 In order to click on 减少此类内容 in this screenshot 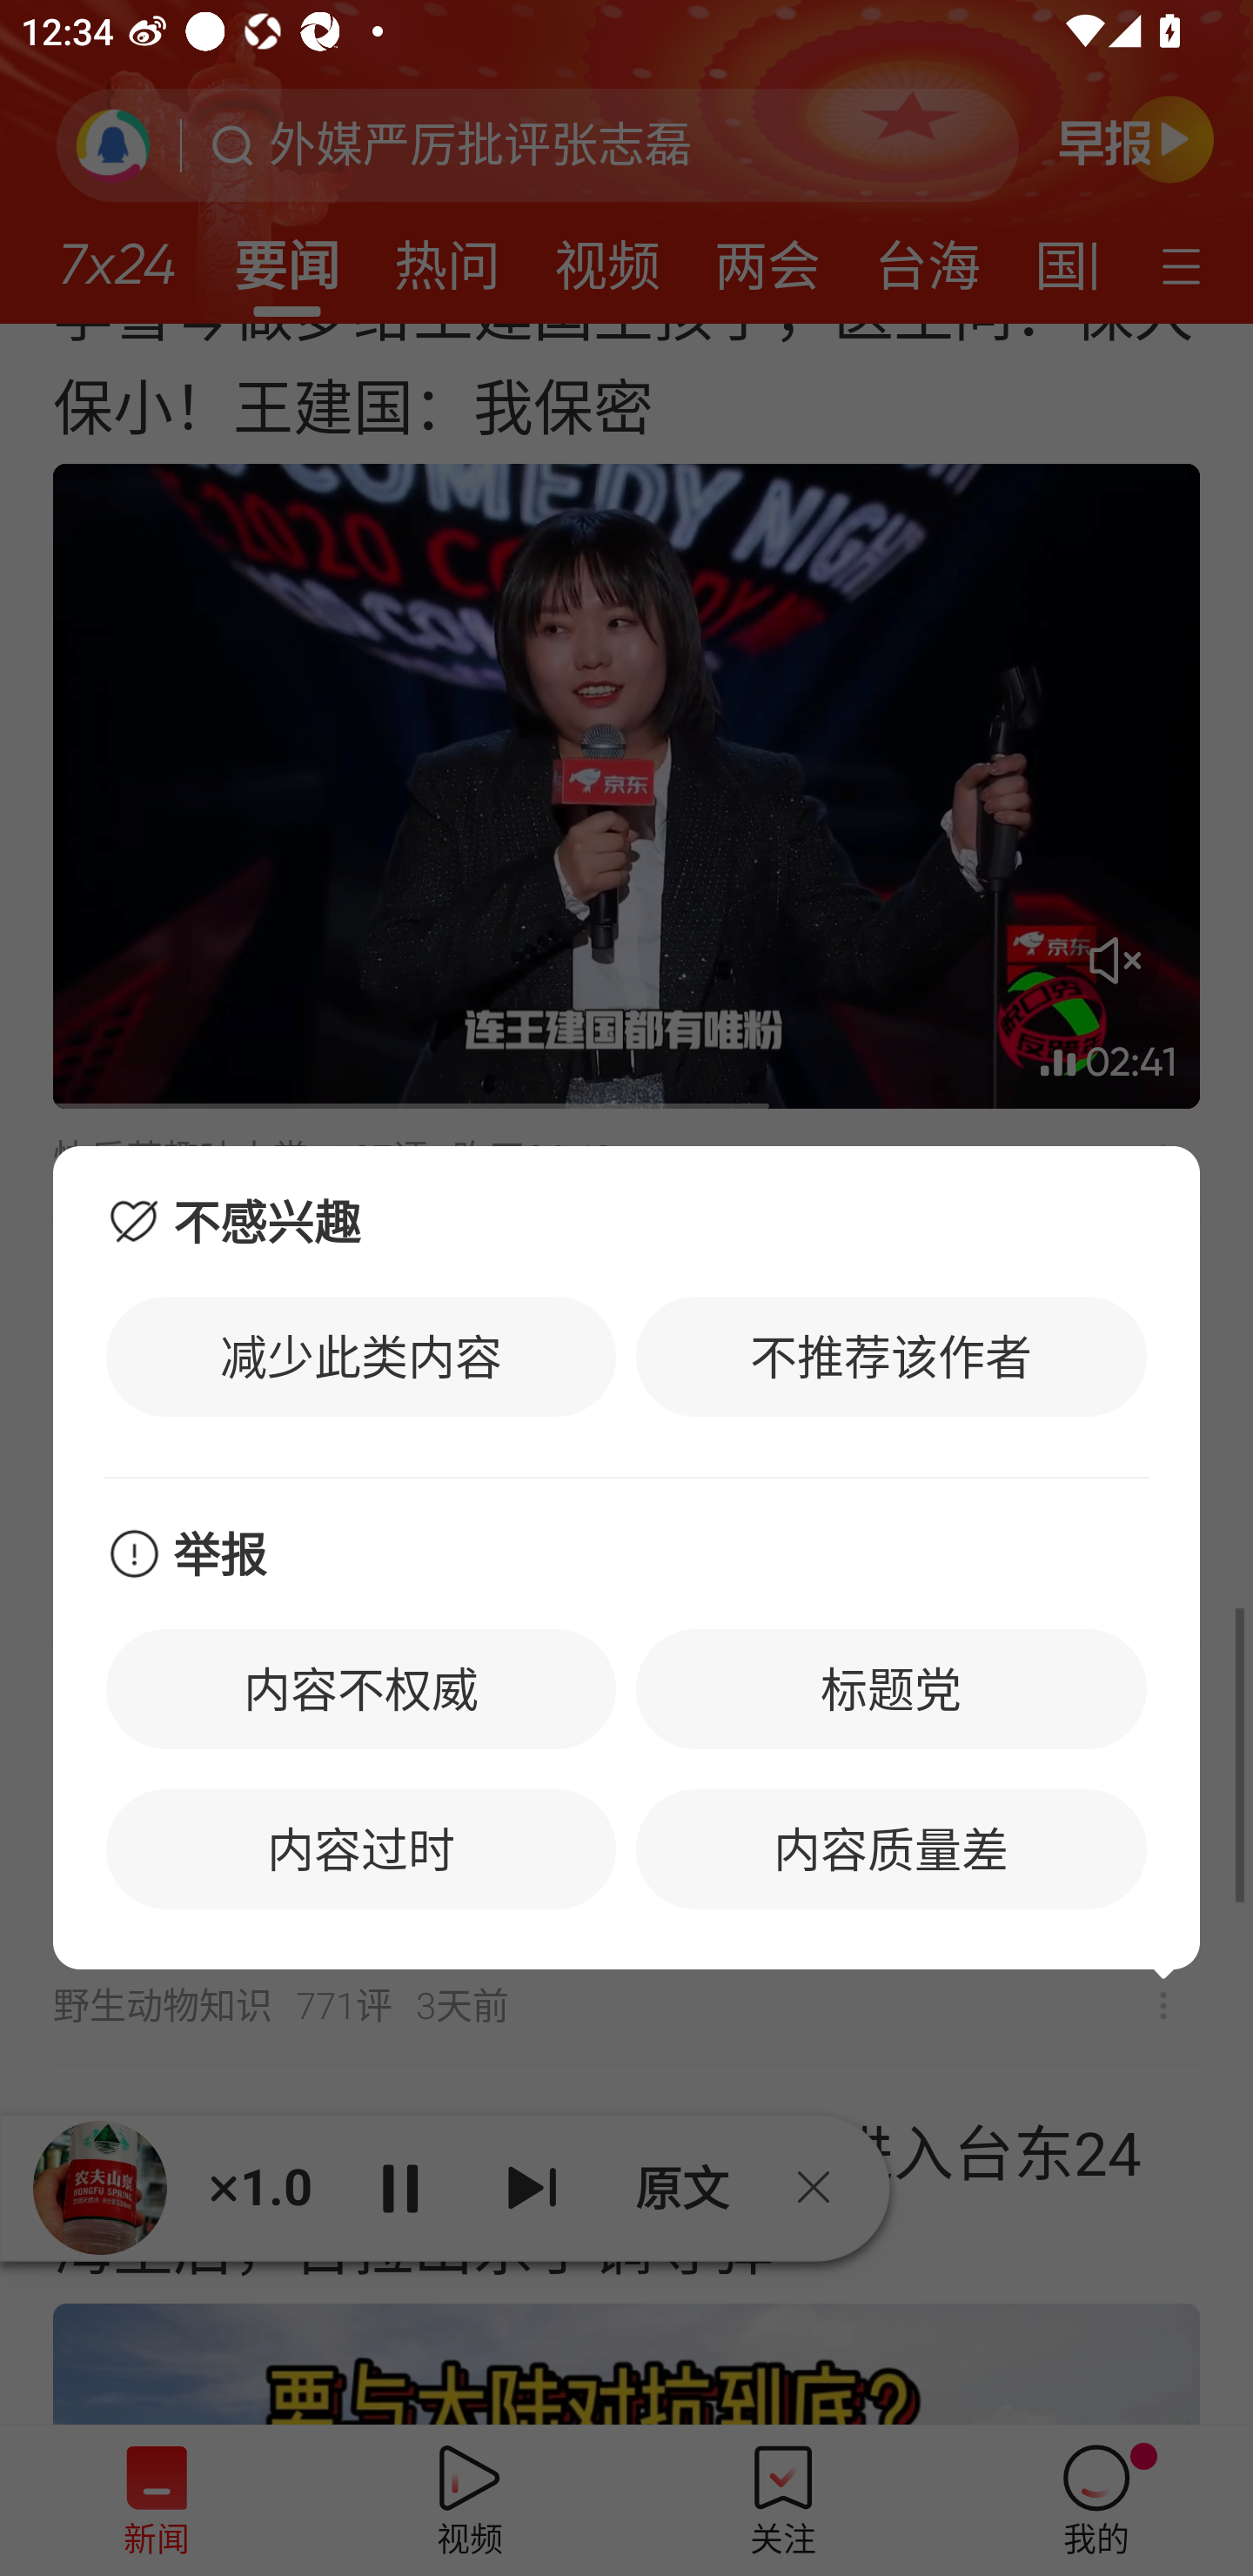, I will do `click(361, 1356)`.